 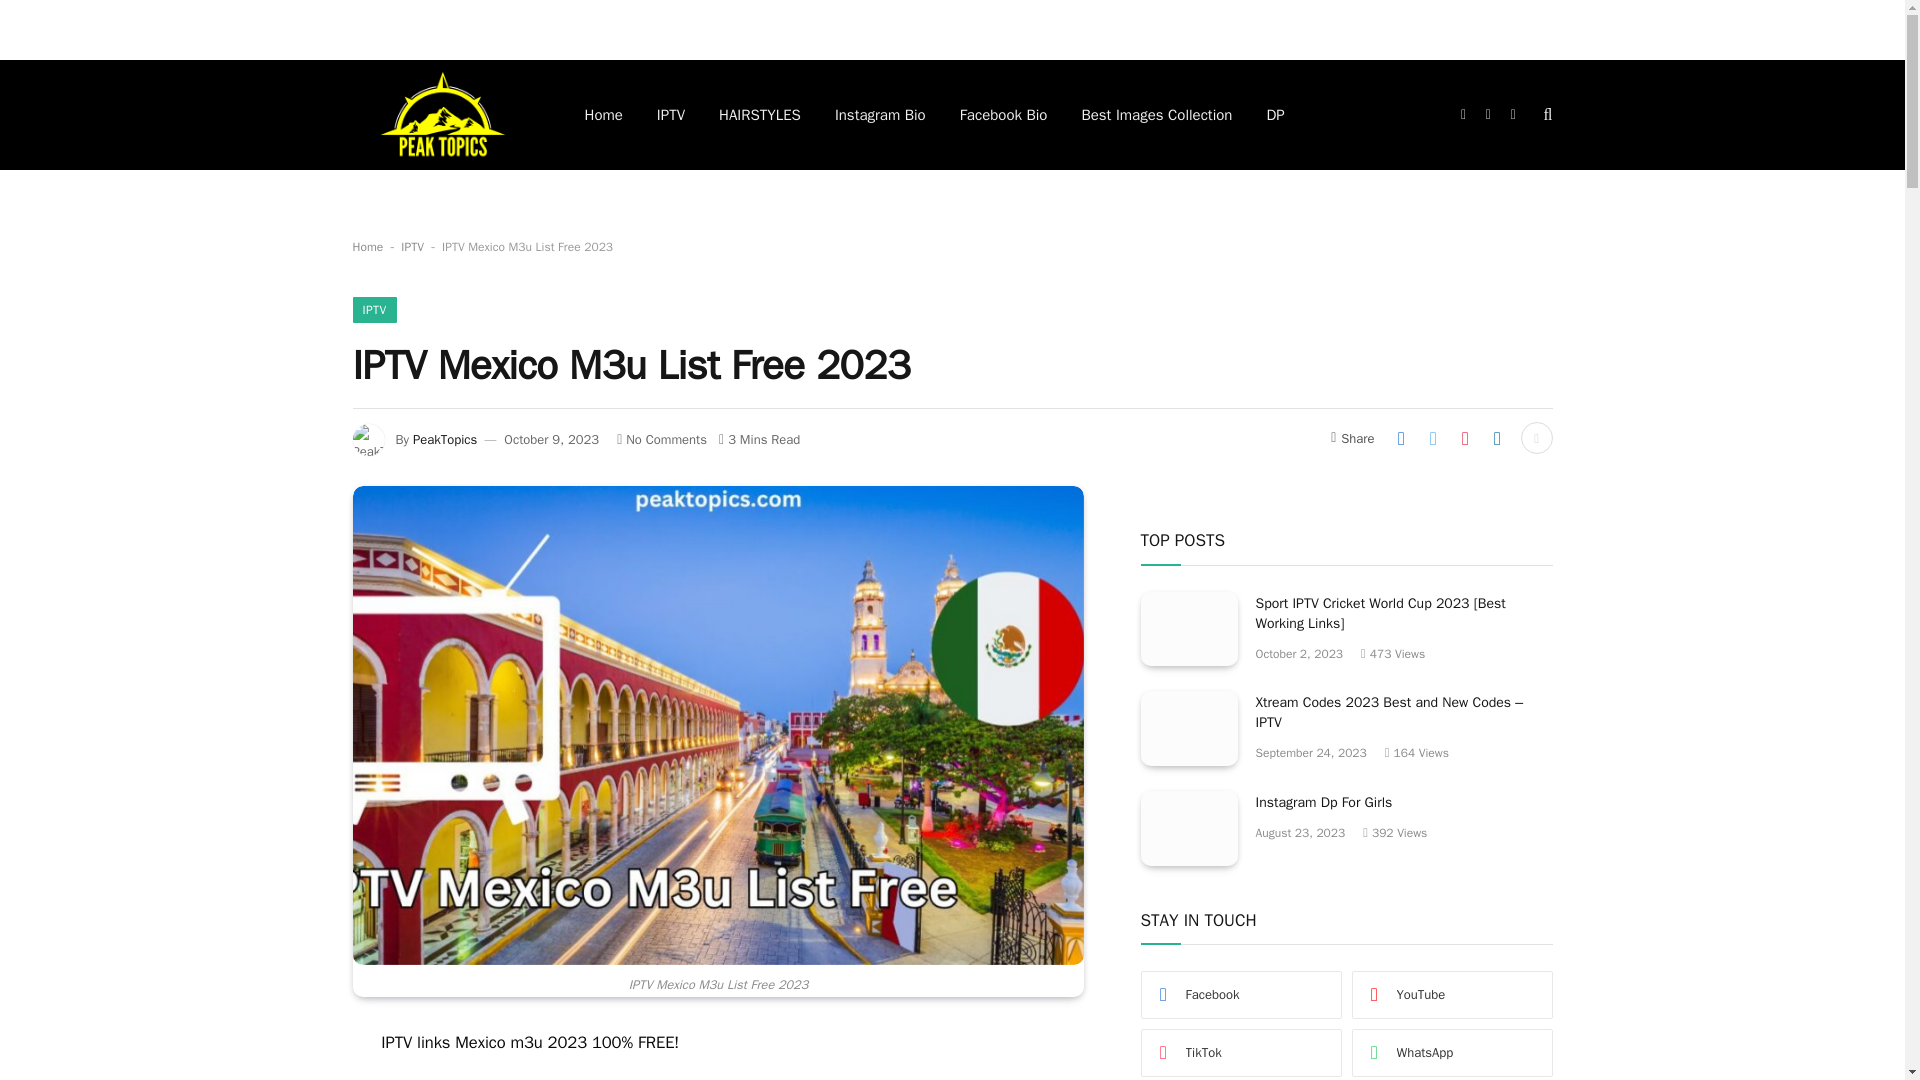 I want to click on Share on Pinterest, so click(x=1464, y=438).